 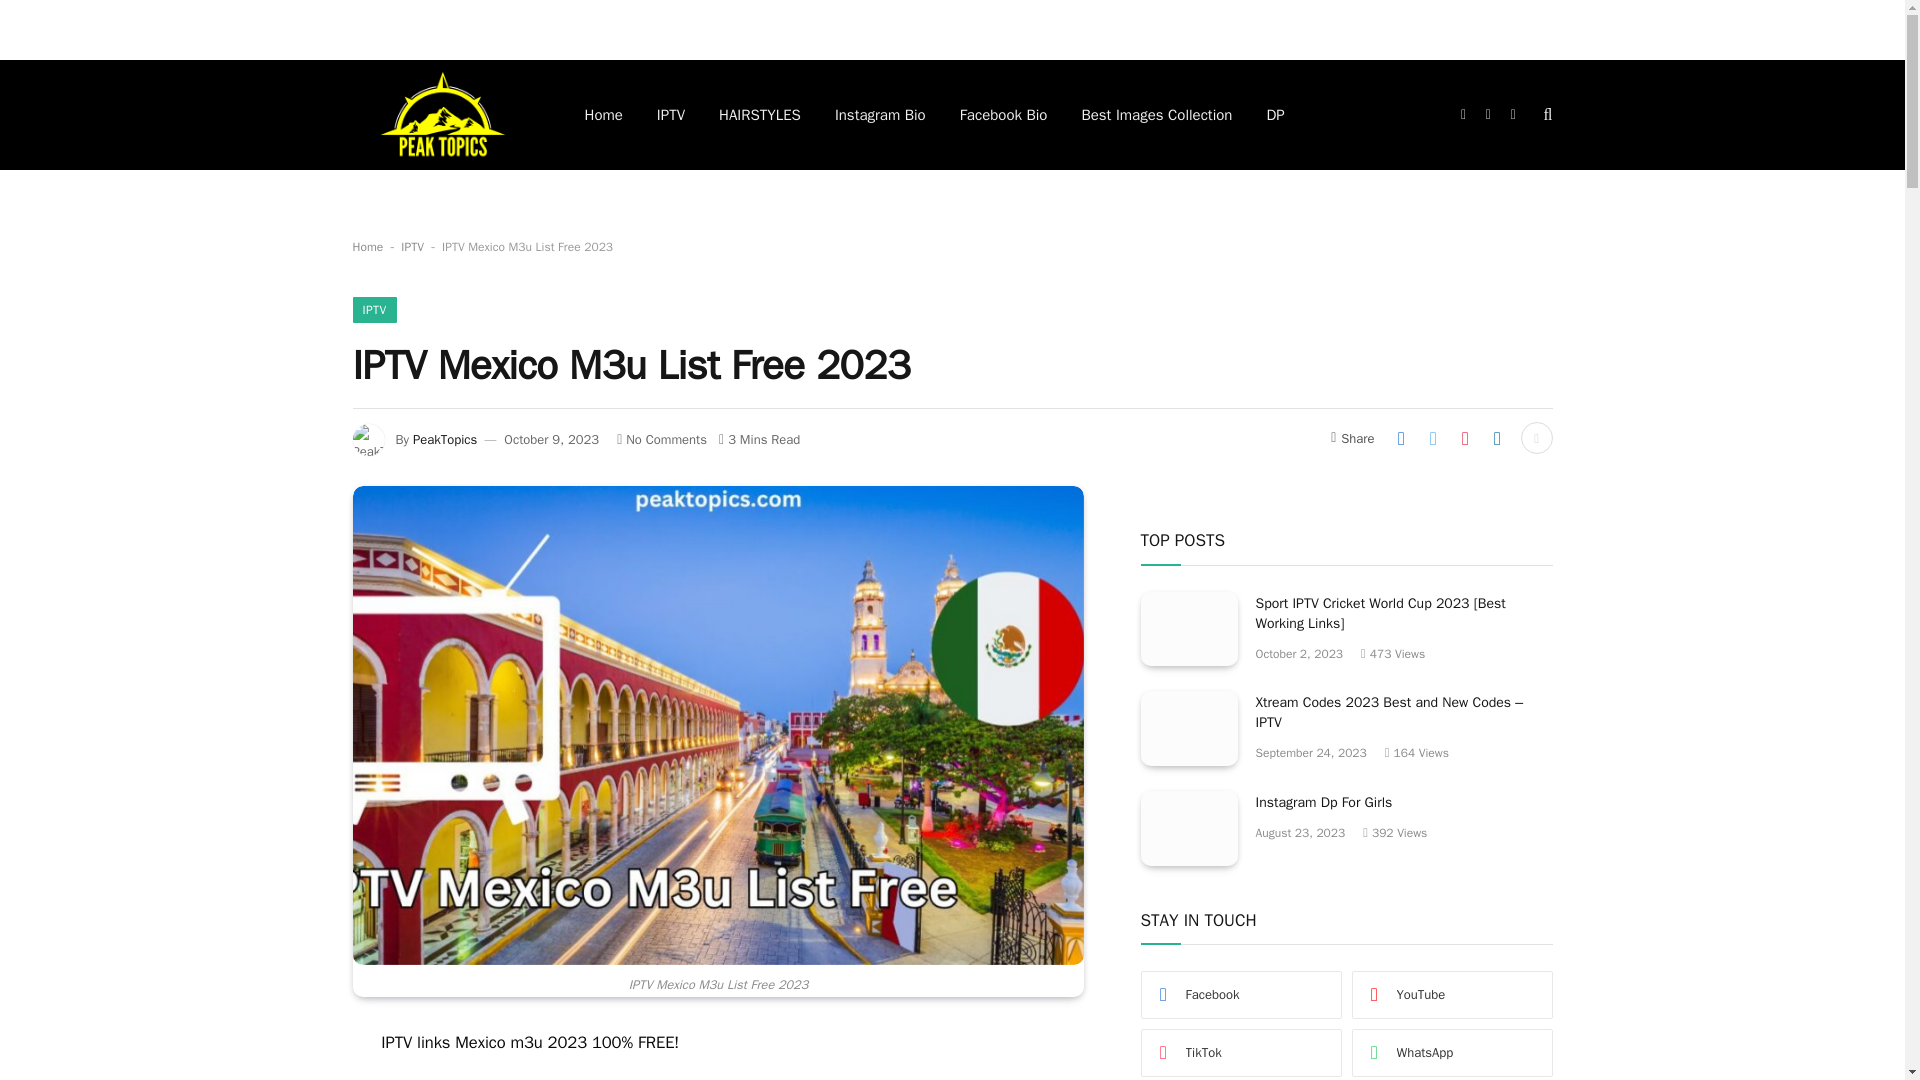 I want to click on Share on Pinterest, so click(x=1464, y=438).